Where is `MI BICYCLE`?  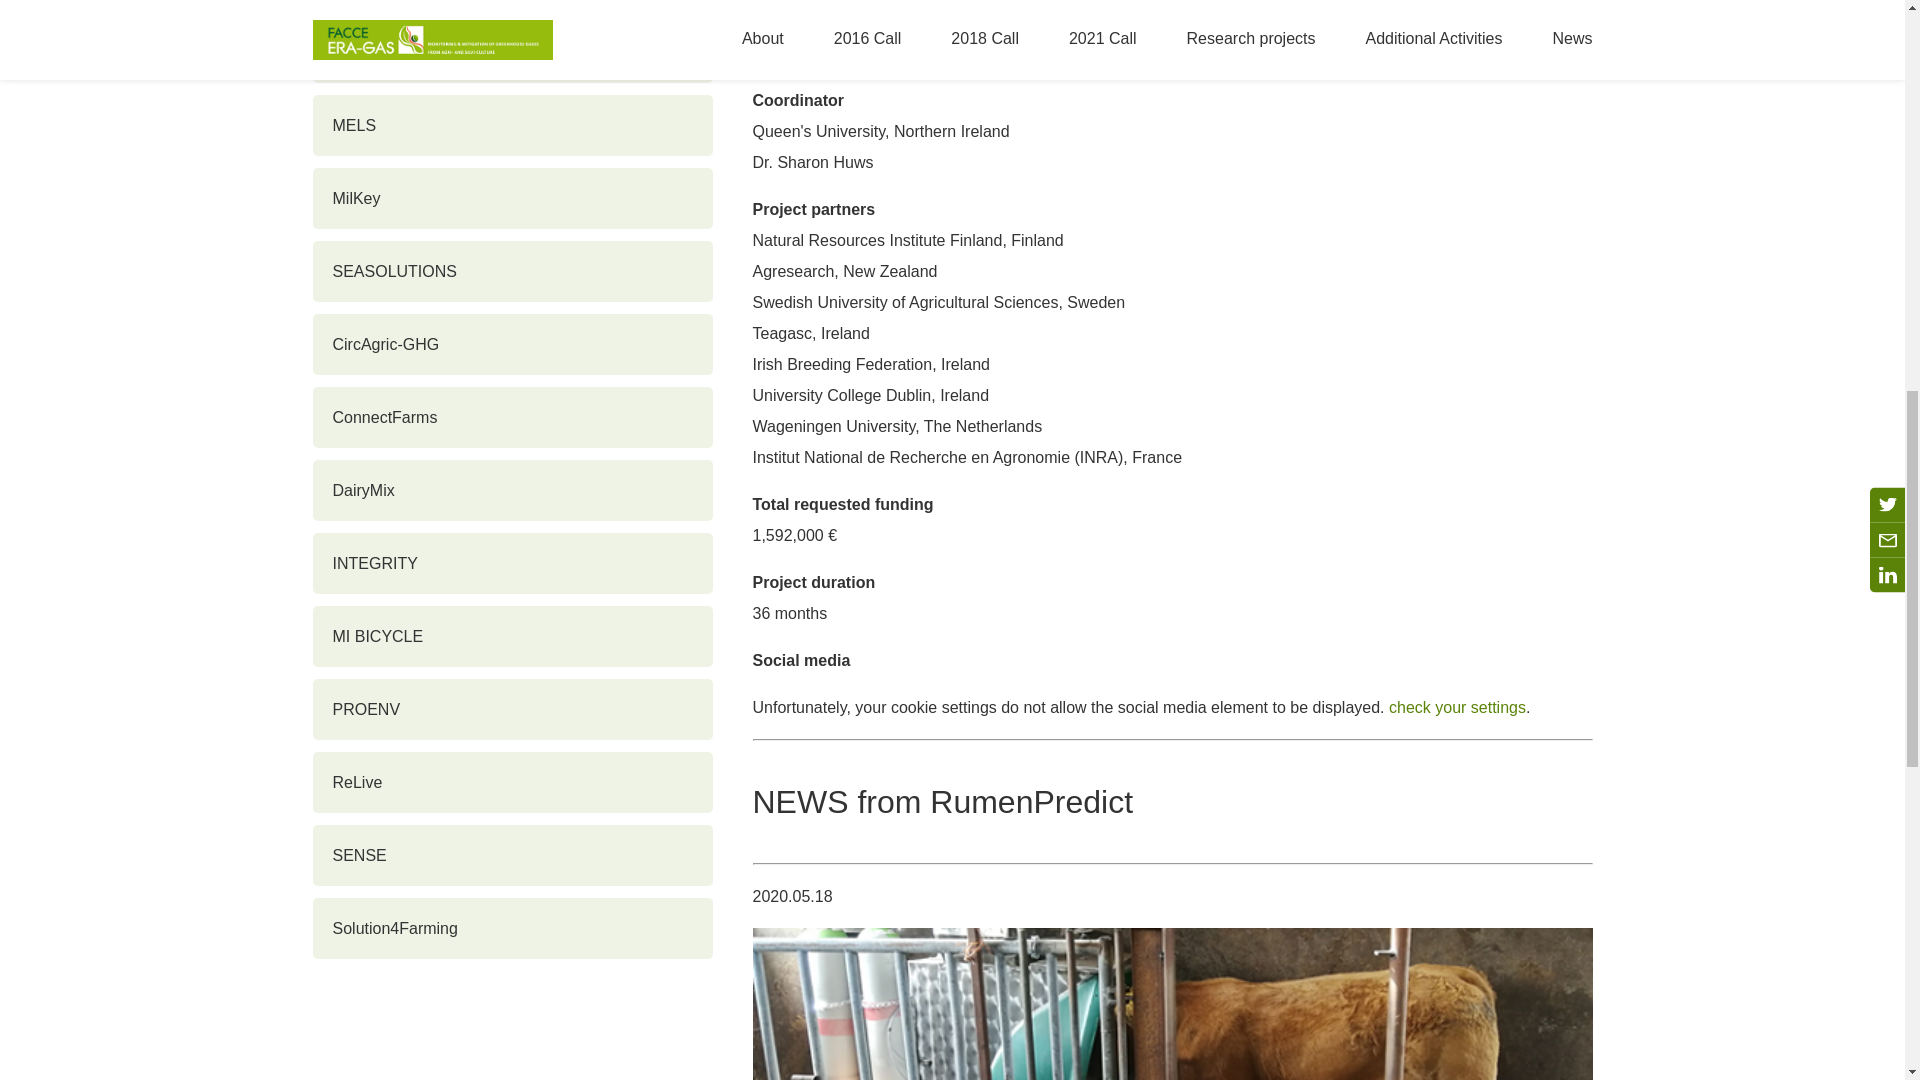 MI BICYCLE is located at coordinates (512, 636).